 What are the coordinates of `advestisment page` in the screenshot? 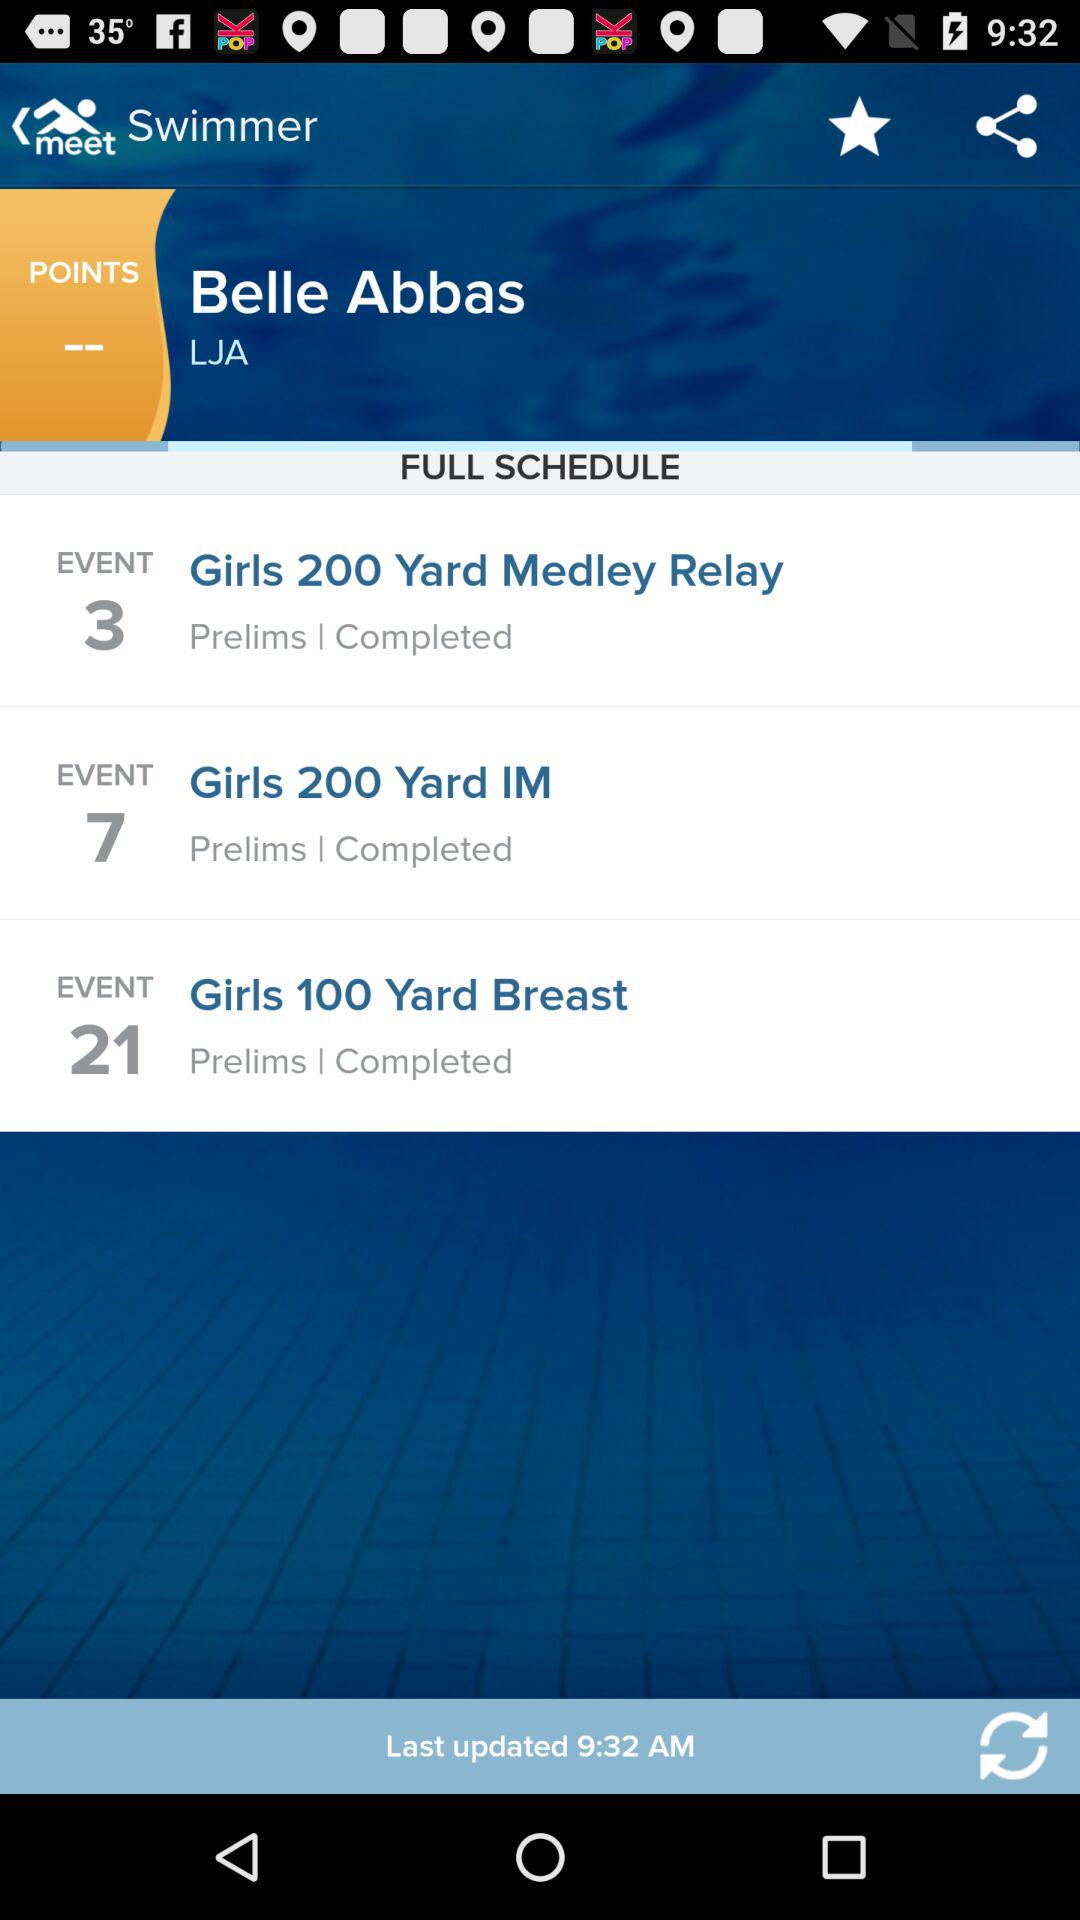 It's located at (1001, 1746).